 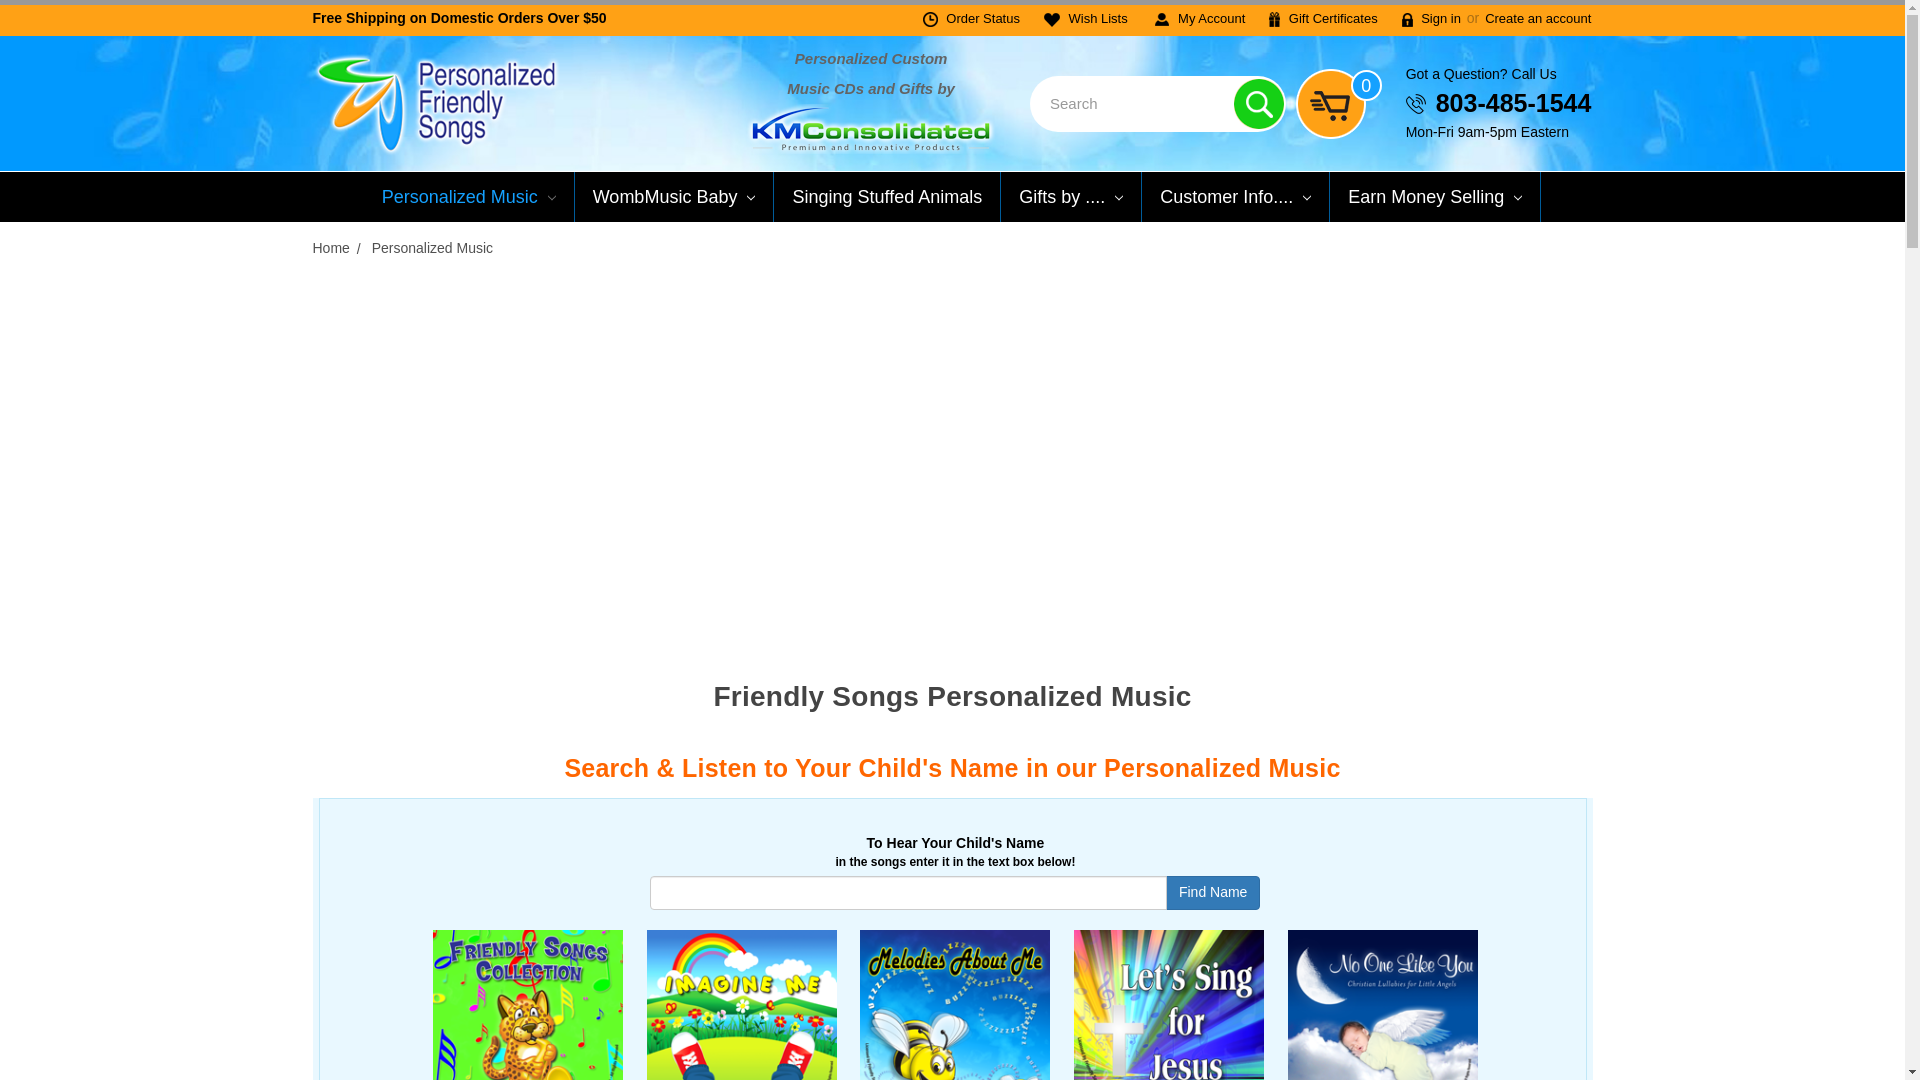 I want to click on Wish Lists, so click(x=1086, y=18).